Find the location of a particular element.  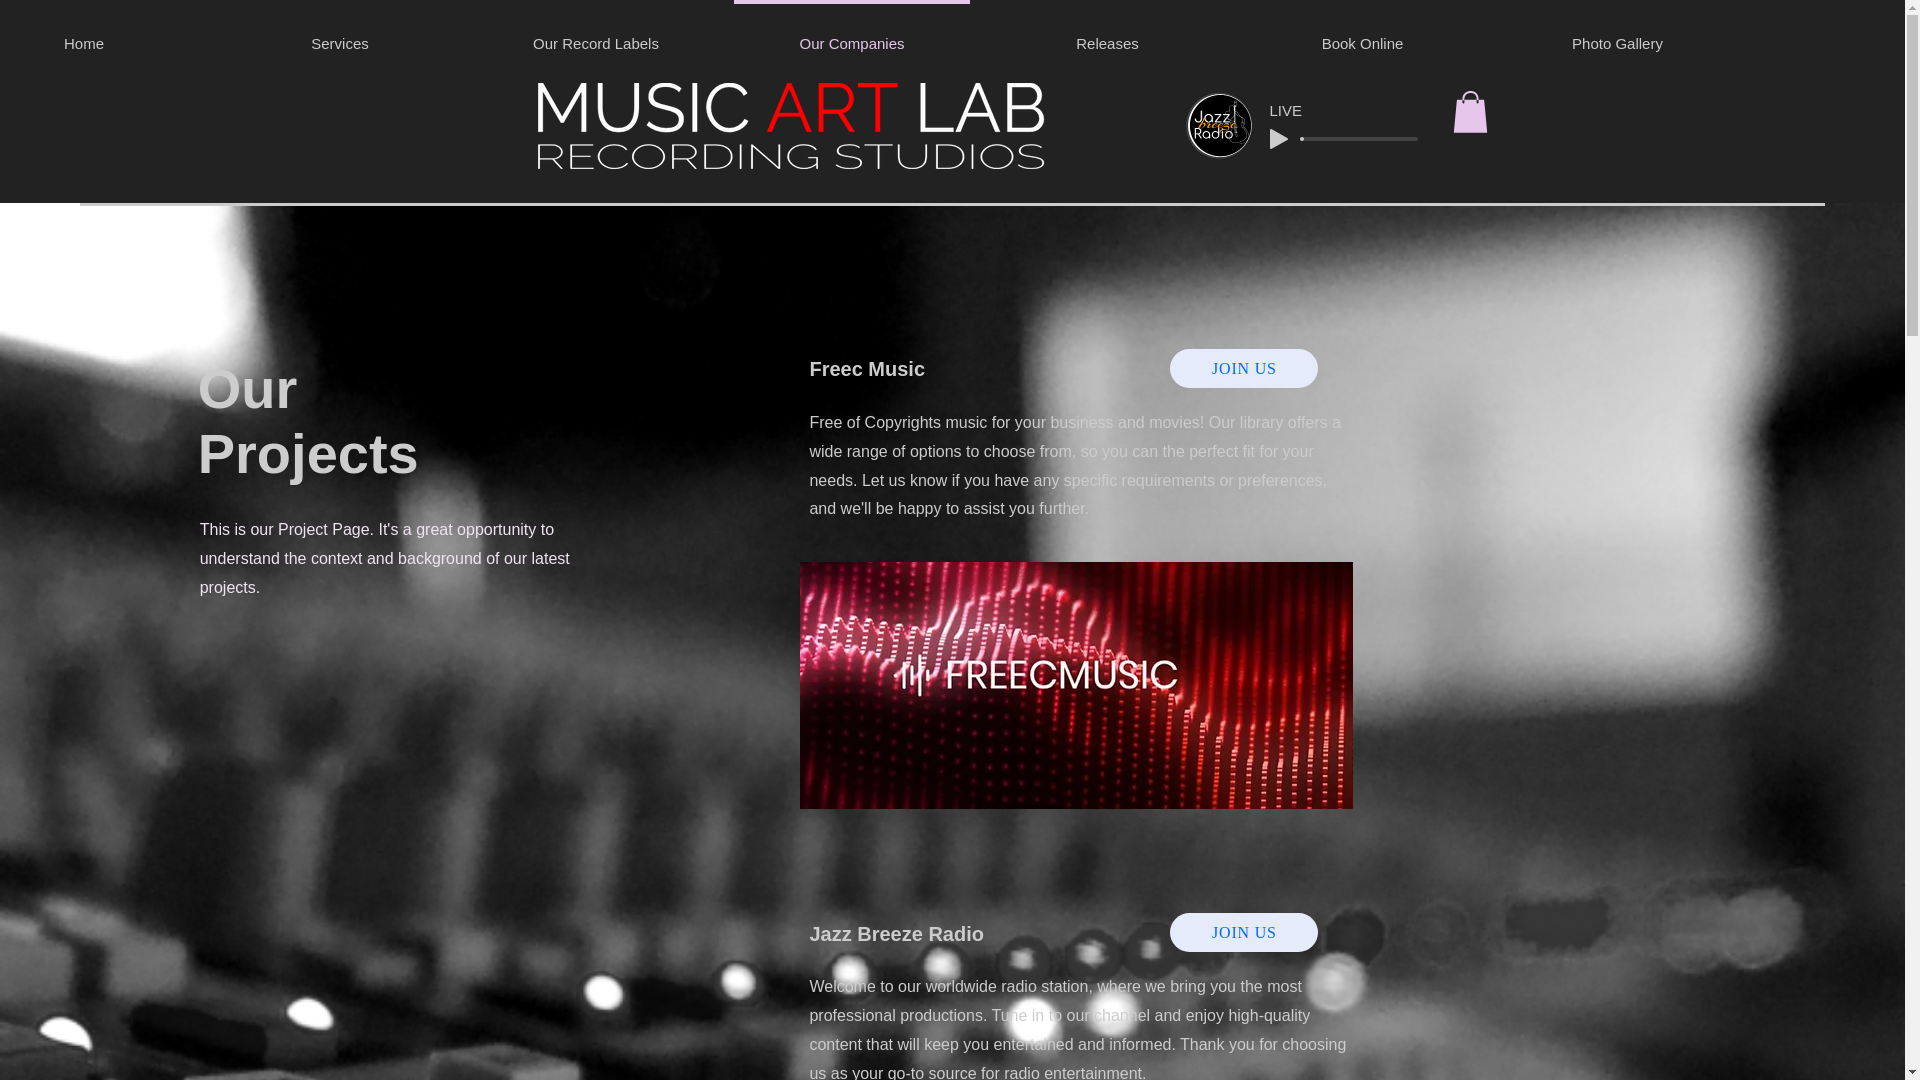

Releases is located at coordinates (1106, 35).